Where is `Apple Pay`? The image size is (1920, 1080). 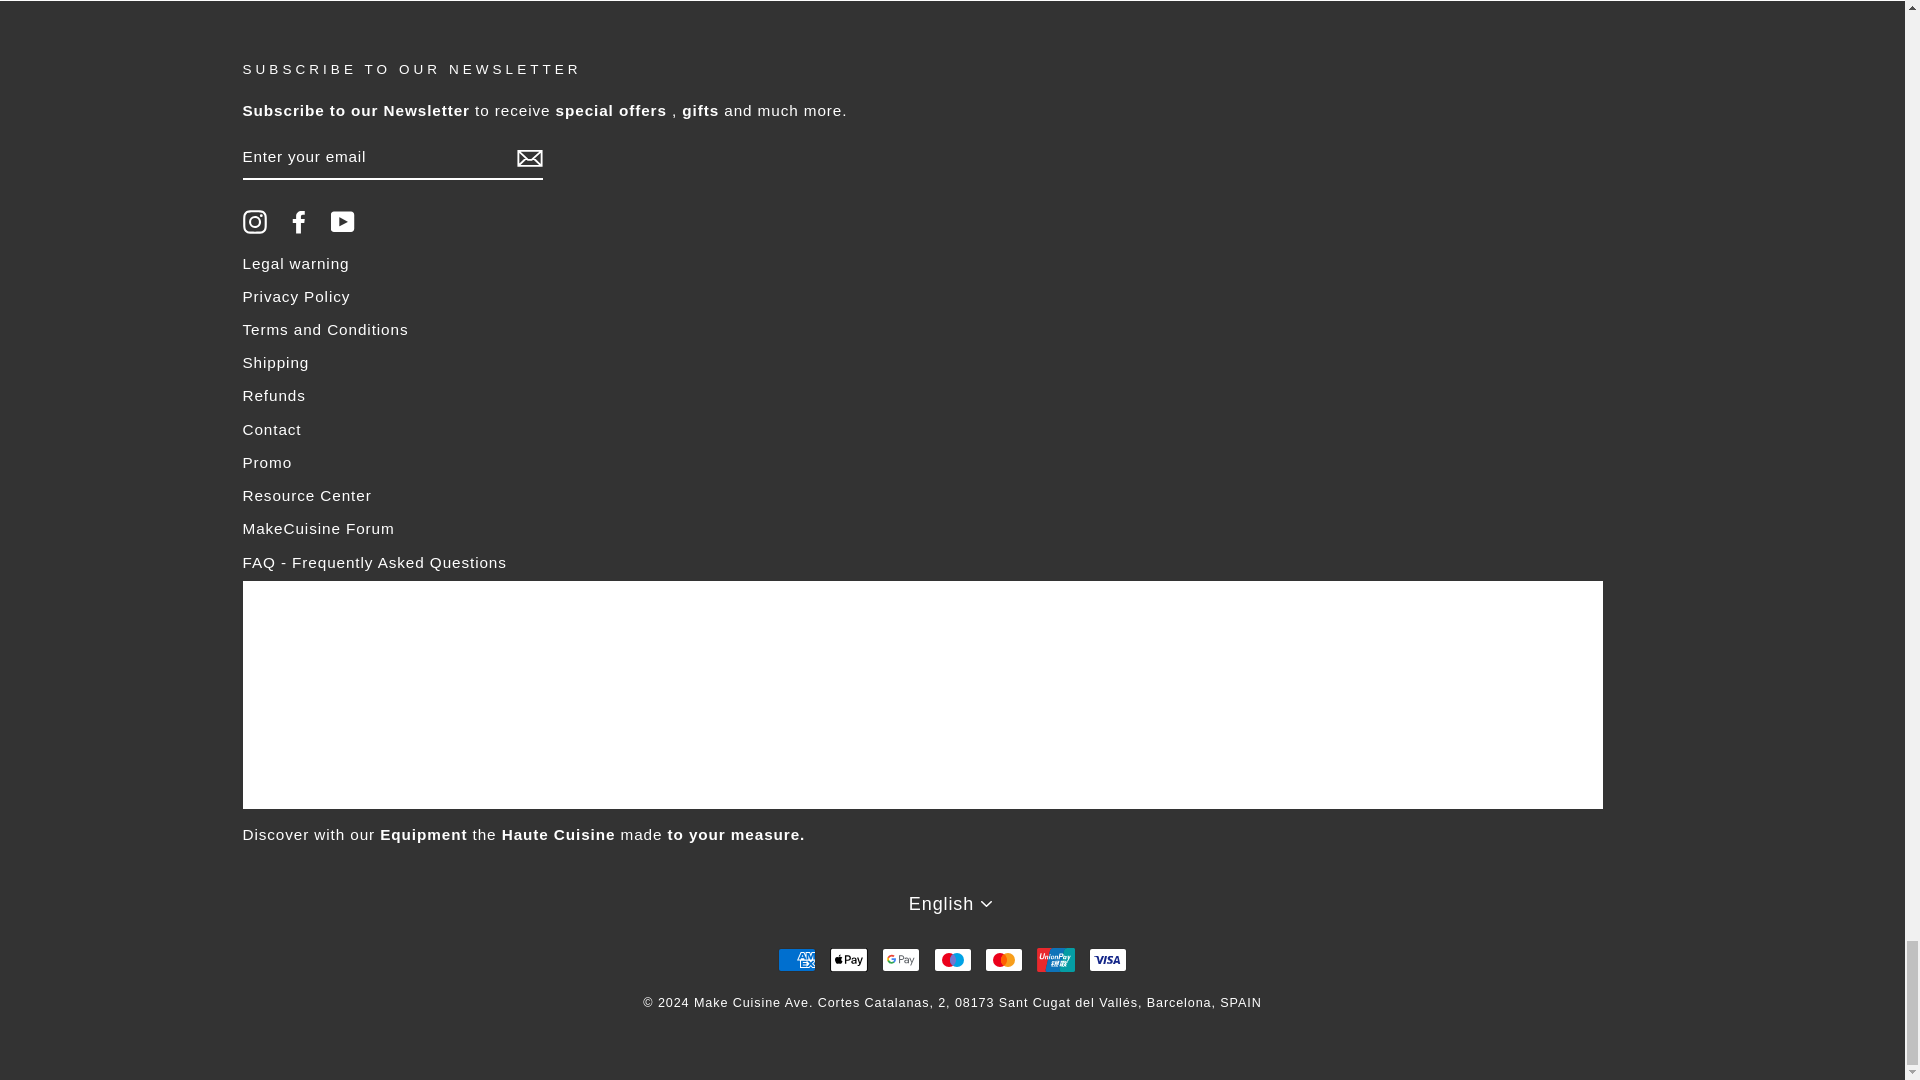 Apple Pay is located at coordinates (848, 960).